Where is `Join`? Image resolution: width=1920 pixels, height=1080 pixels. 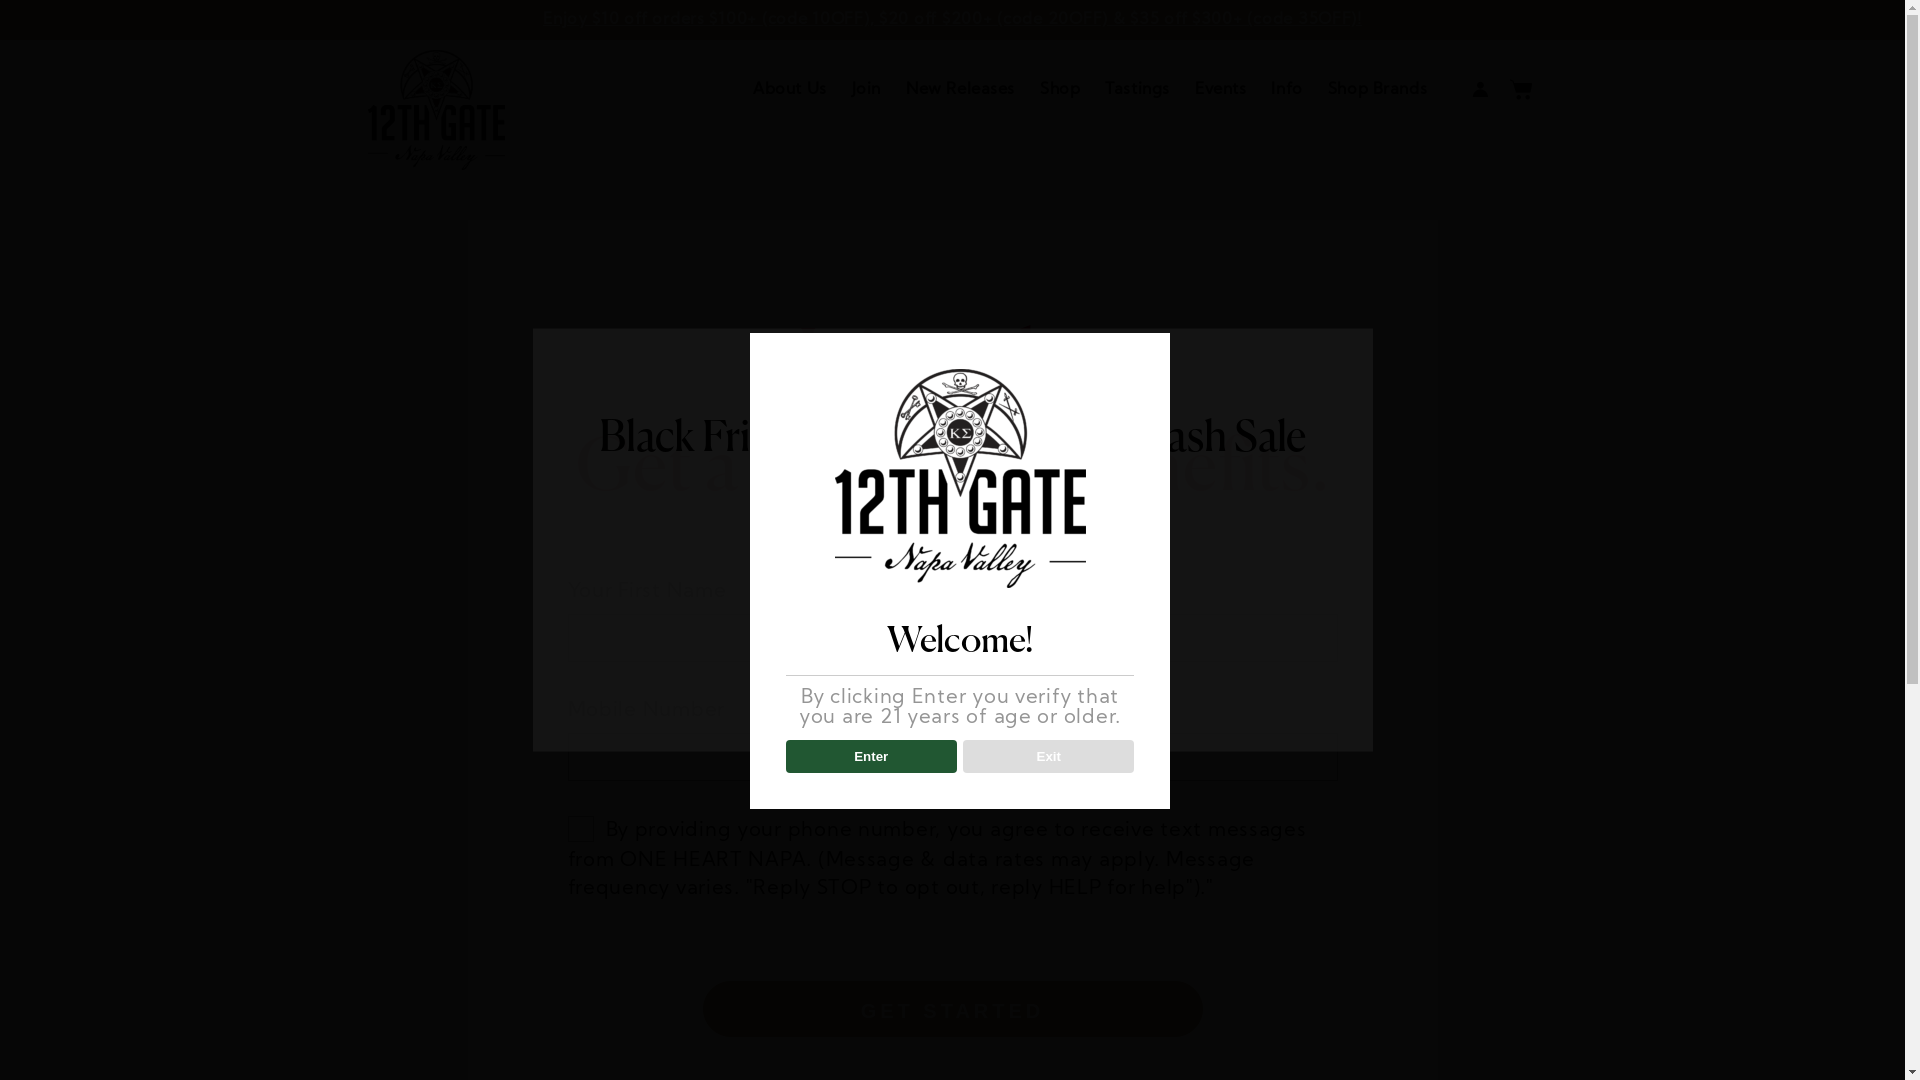
Join is located at coordinates (866, 90).